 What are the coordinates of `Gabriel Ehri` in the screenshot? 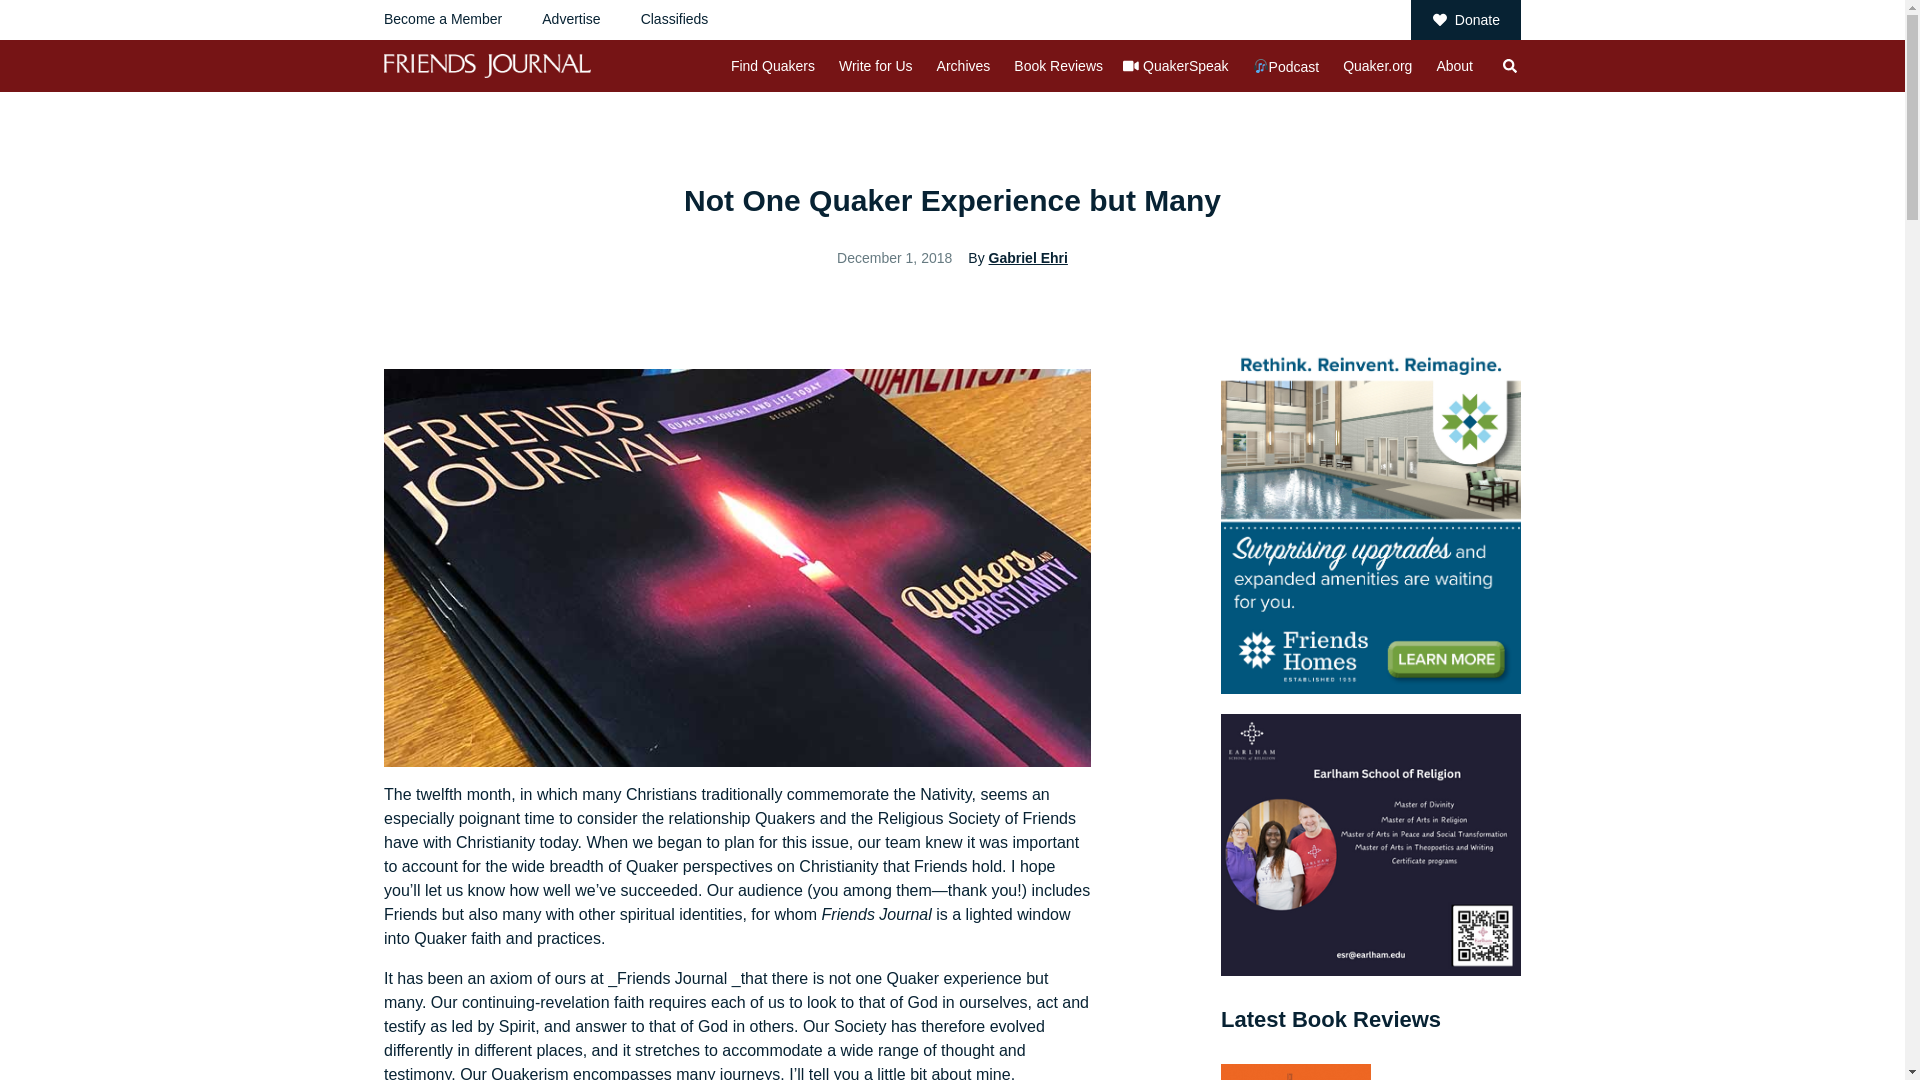 It's located at (1028, 257).